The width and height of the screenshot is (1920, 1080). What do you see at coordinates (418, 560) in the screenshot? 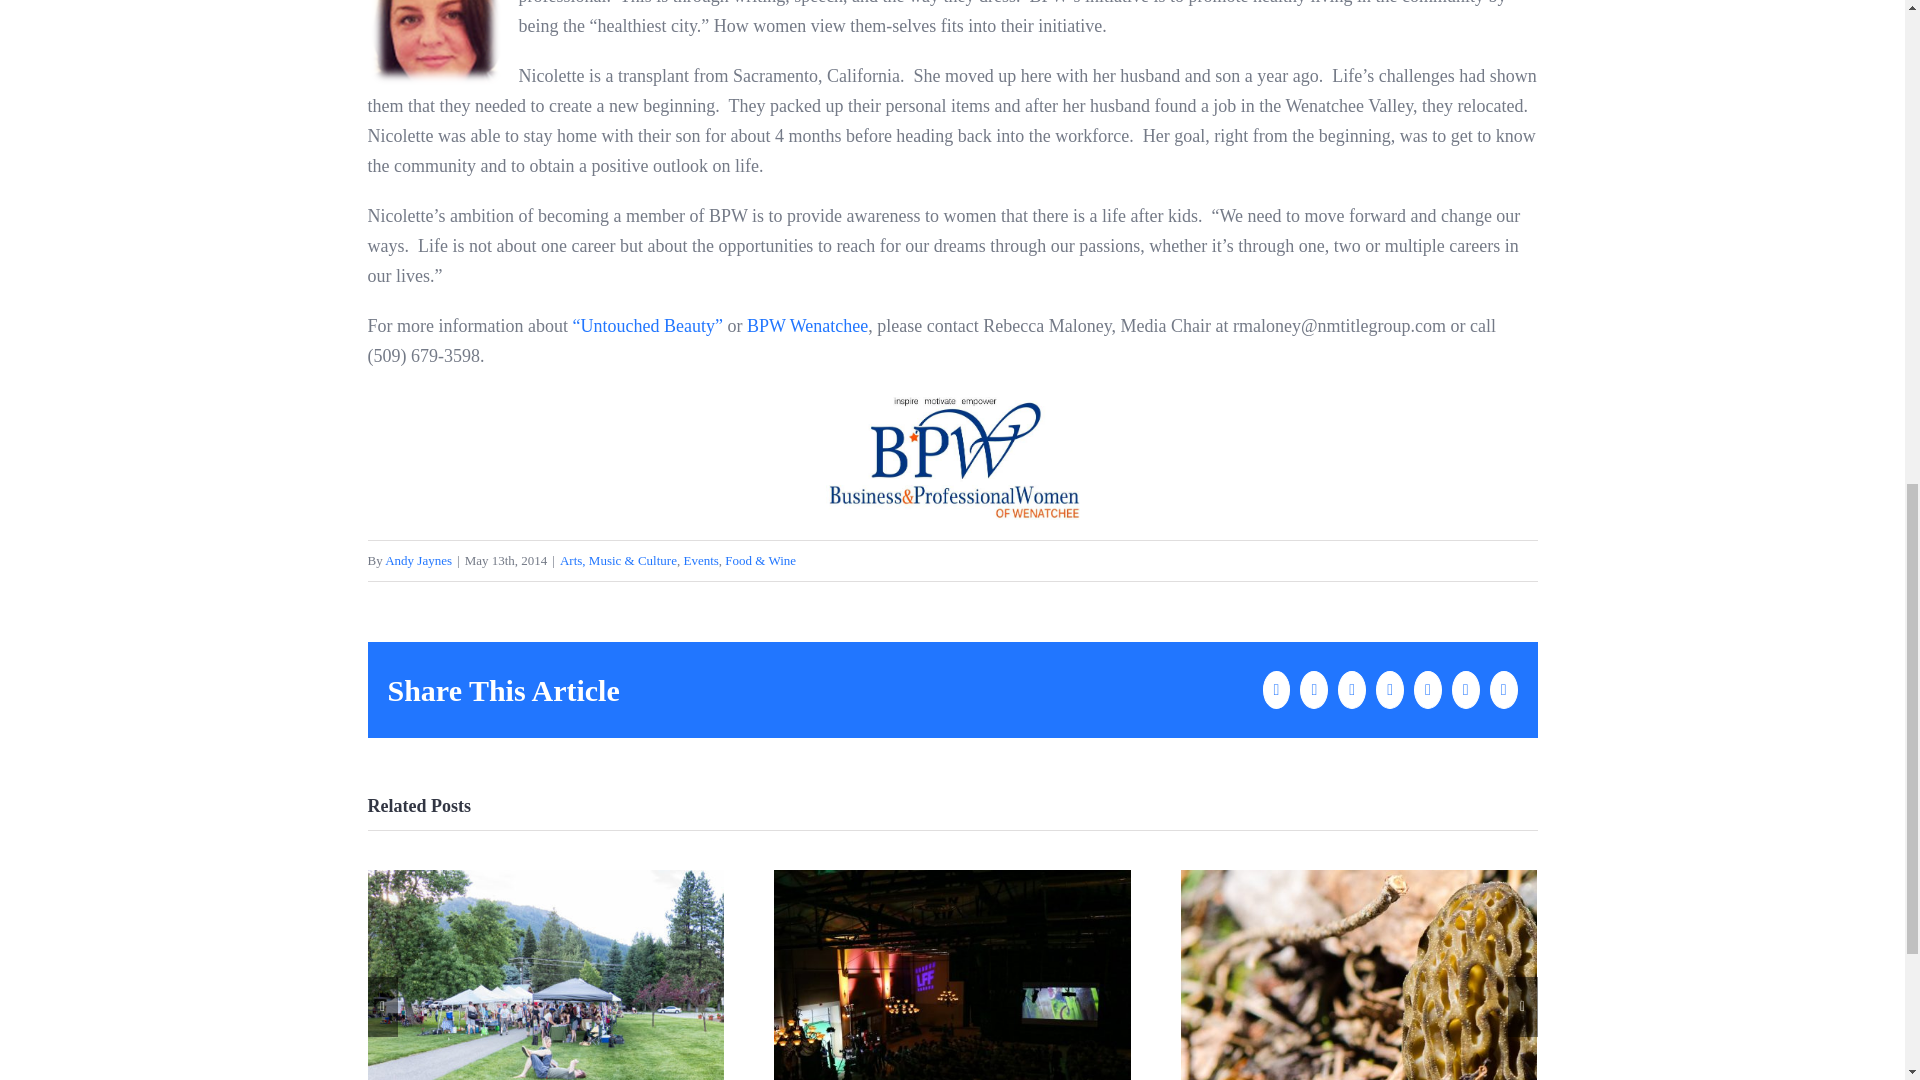
I see `Posts by Andy Jaynes` at bounding box center [418, 560].